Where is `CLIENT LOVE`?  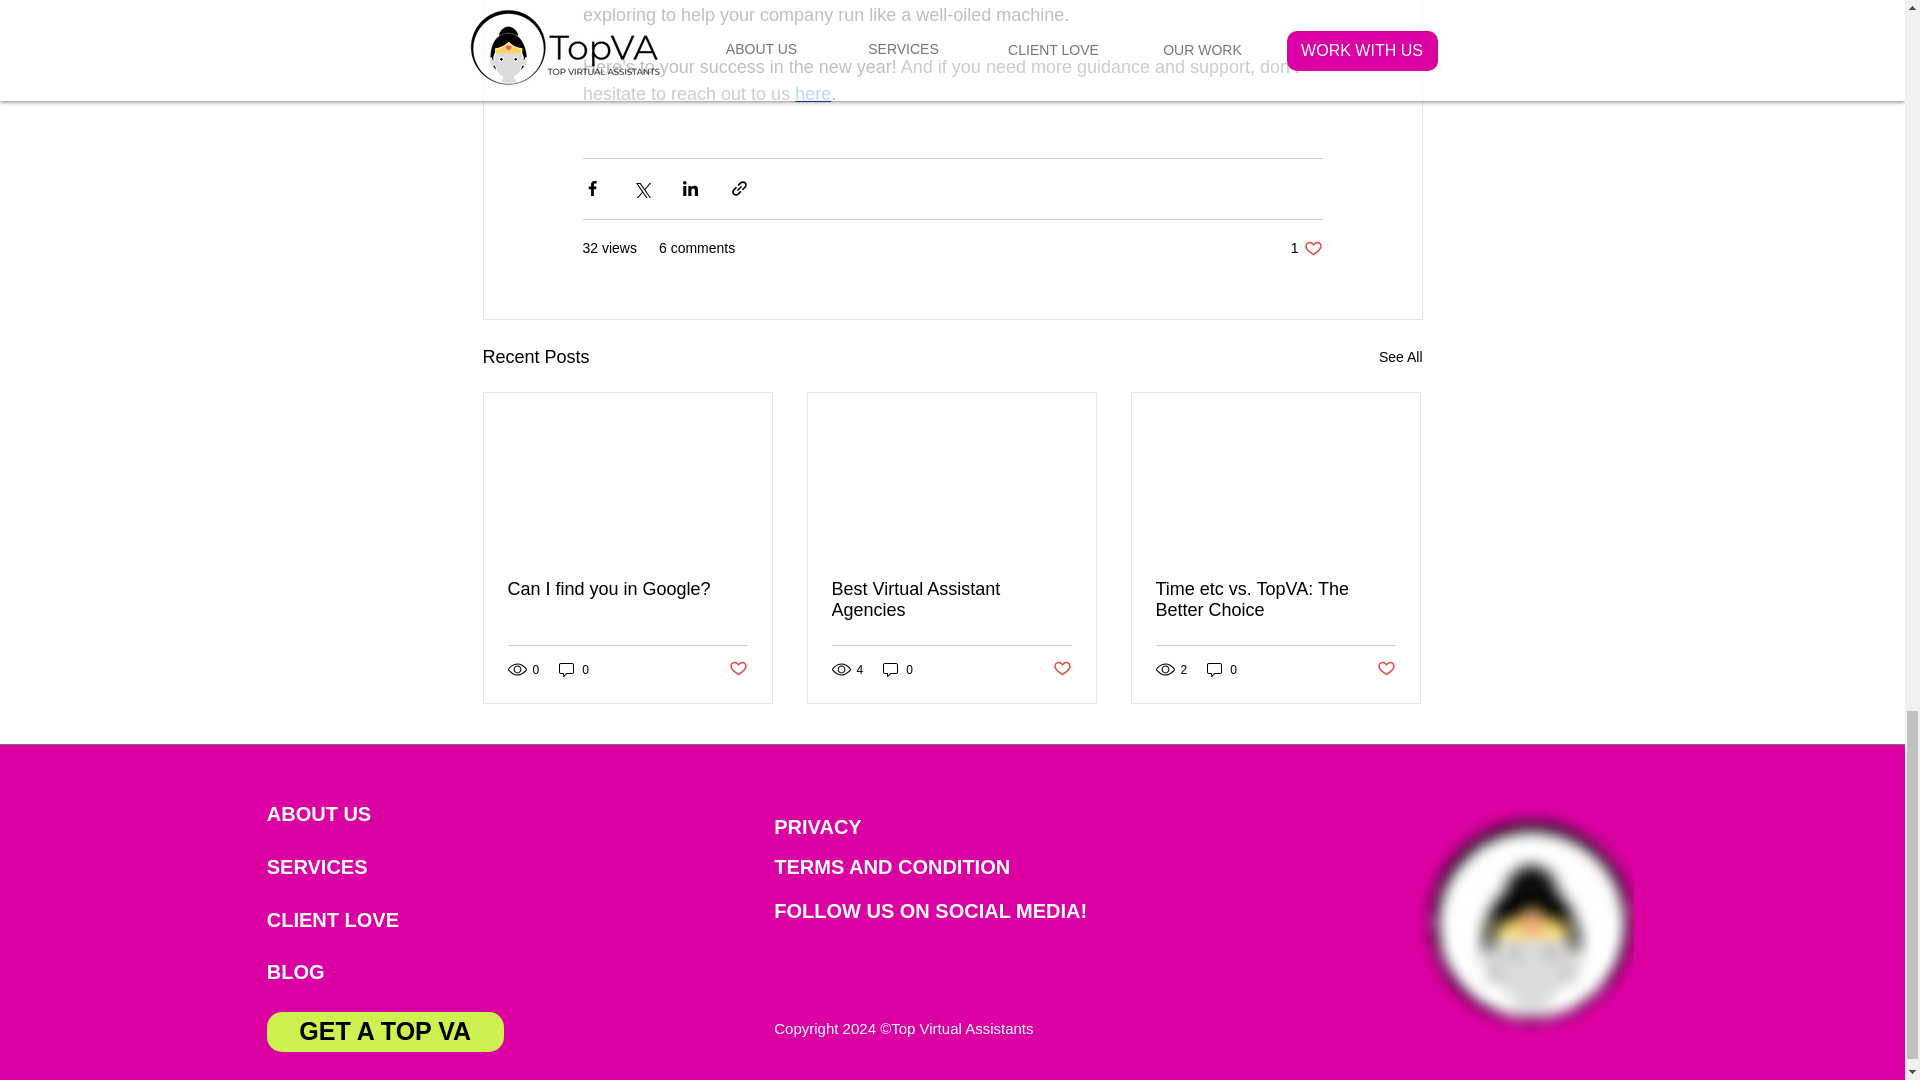
CLIENT LOVE is located at coordinates (347, 919).